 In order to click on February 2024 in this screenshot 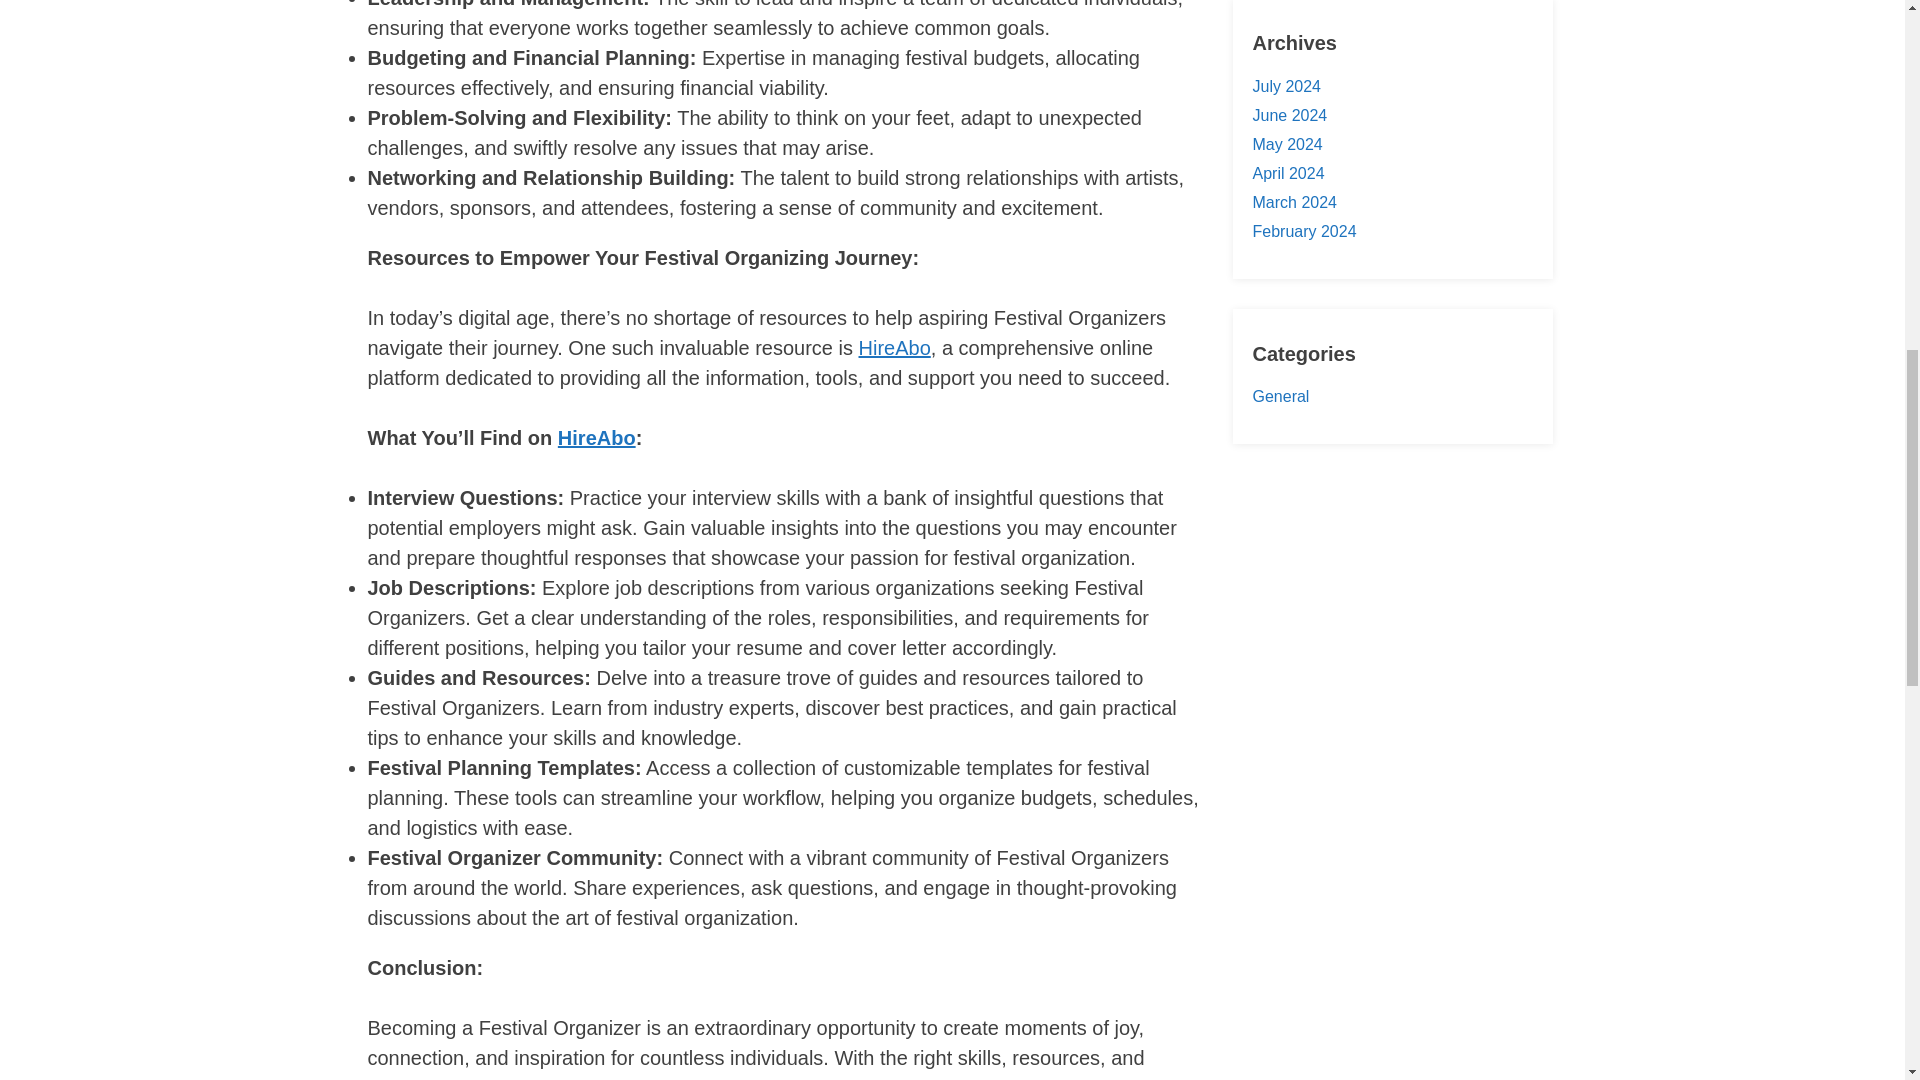, I will do `click(1303, 230)`.